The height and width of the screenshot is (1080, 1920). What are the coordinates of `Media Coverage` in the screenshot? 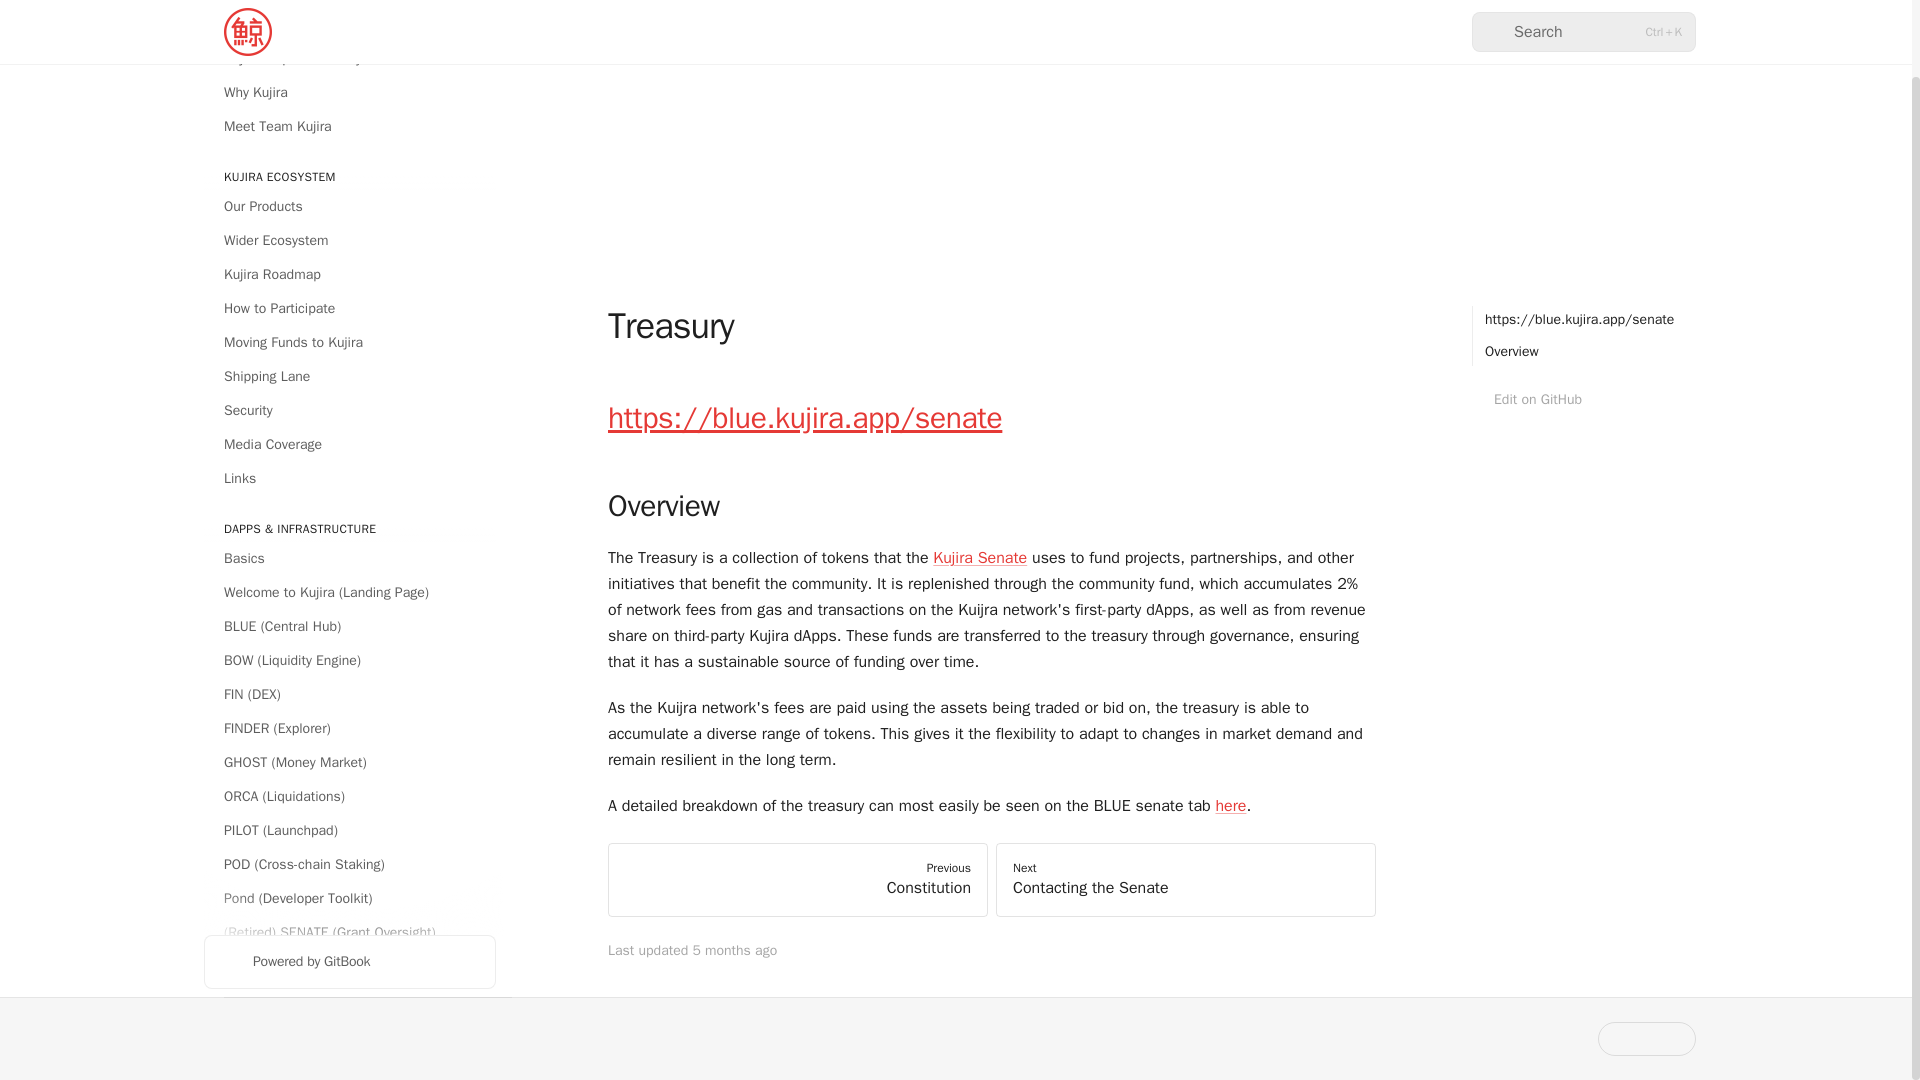 It's located at (349, 444).